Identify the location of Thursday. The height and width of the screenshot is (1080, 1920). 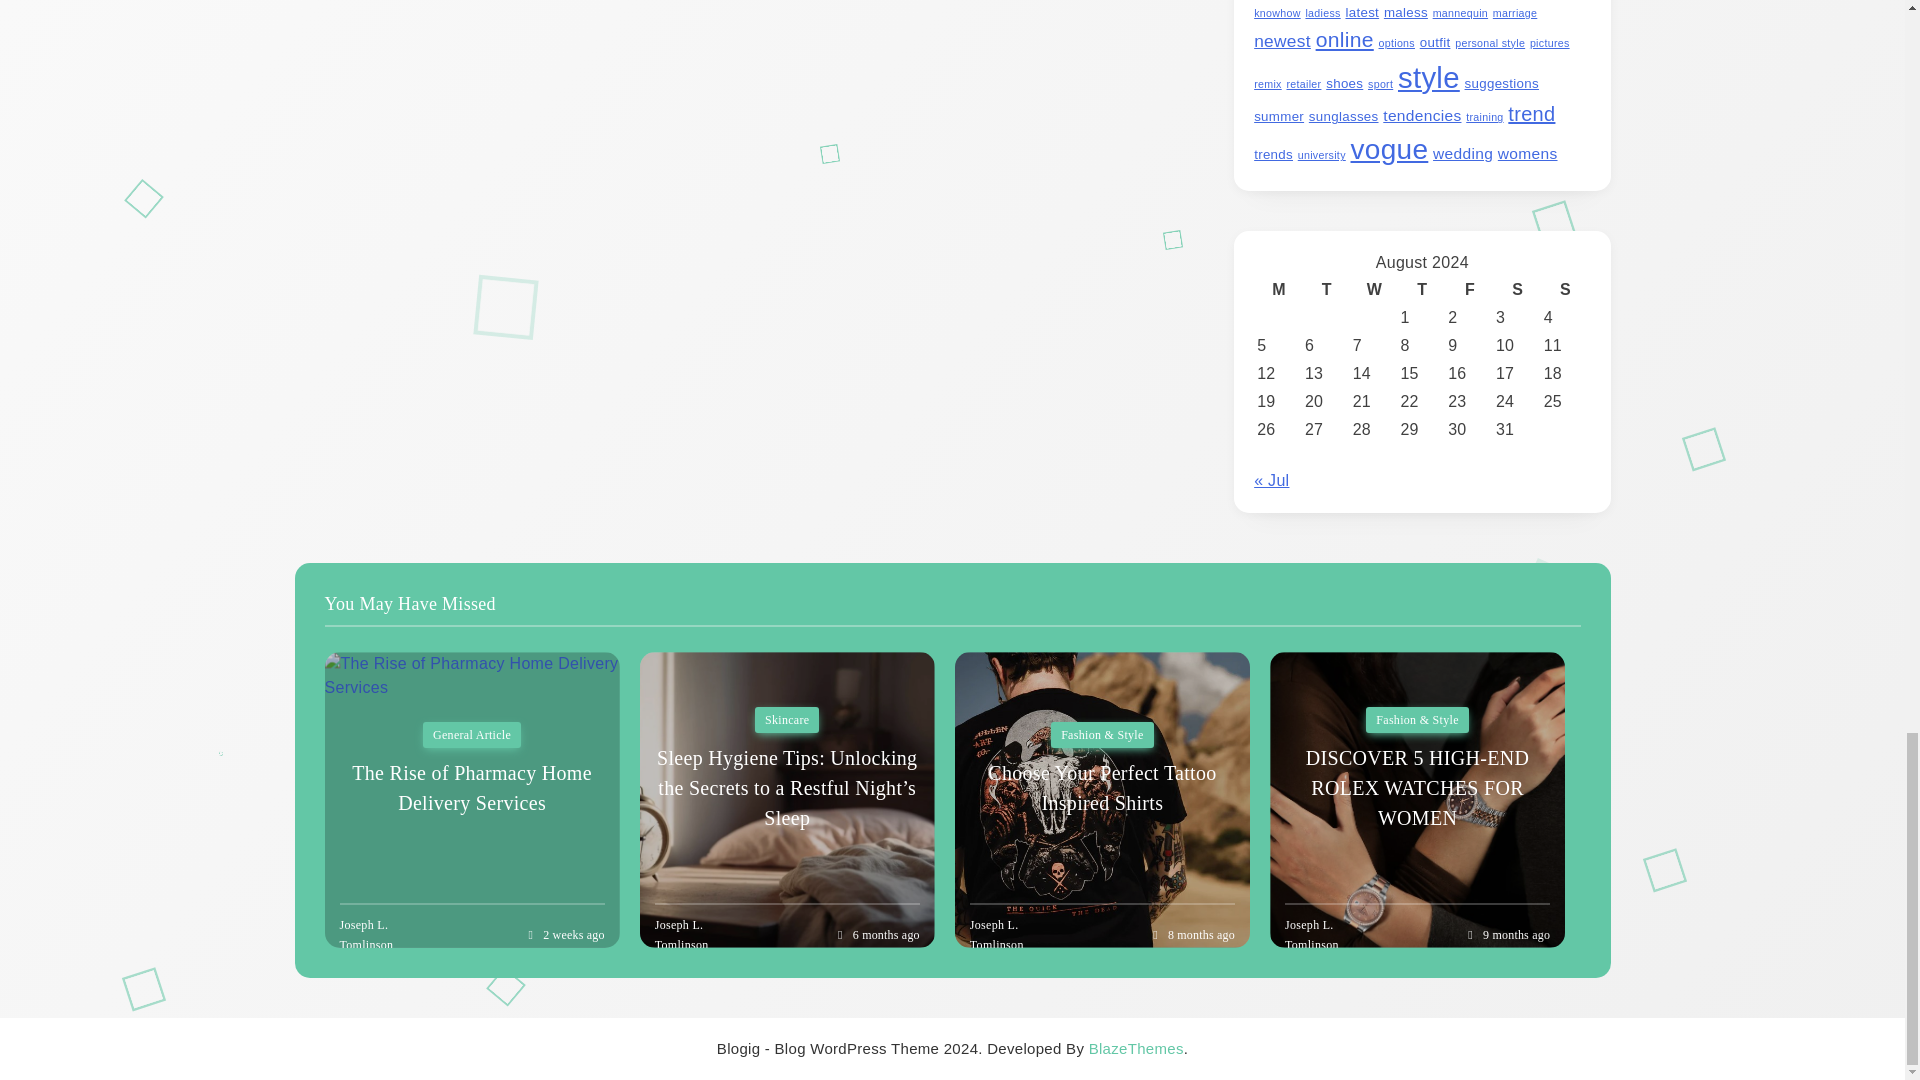
(1422, 290).